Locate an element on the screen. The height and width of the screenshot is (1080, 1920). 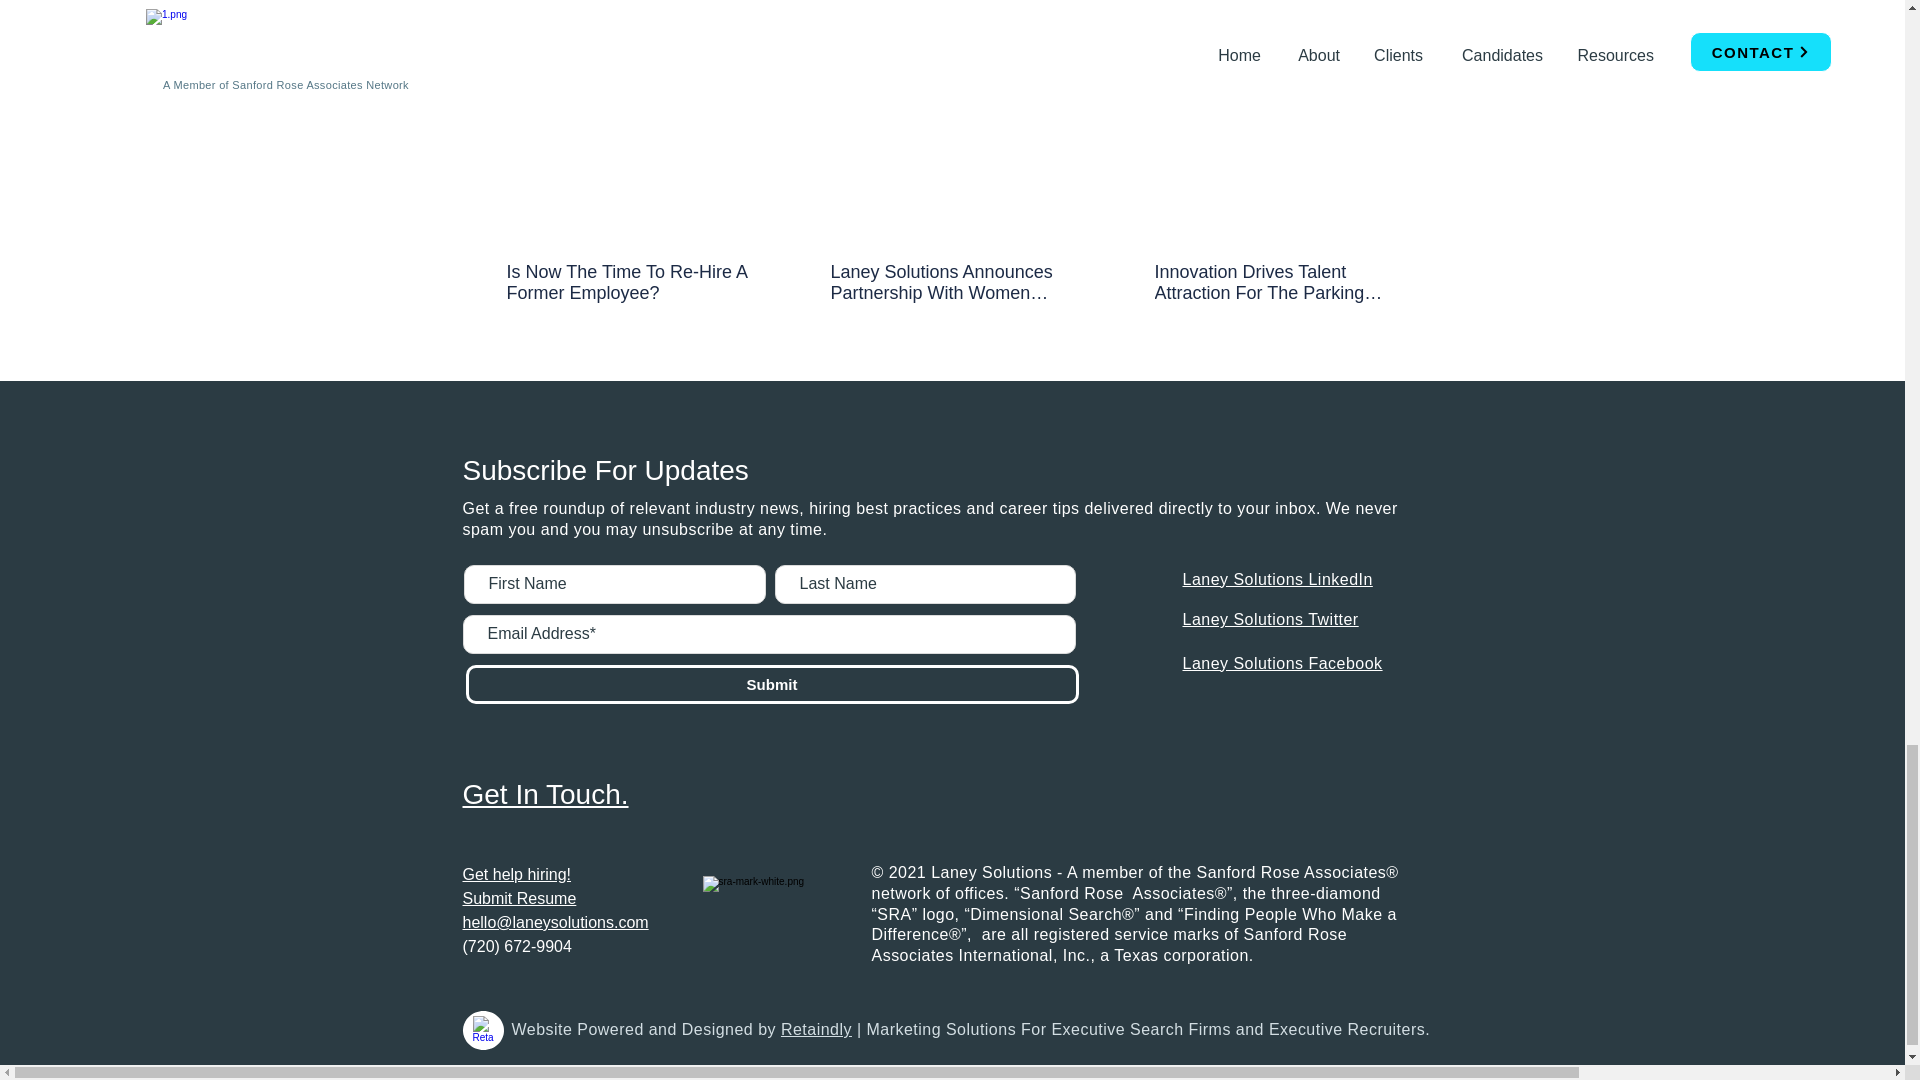
Laney Solutions Facebook is located at coordinates (1282, 662).